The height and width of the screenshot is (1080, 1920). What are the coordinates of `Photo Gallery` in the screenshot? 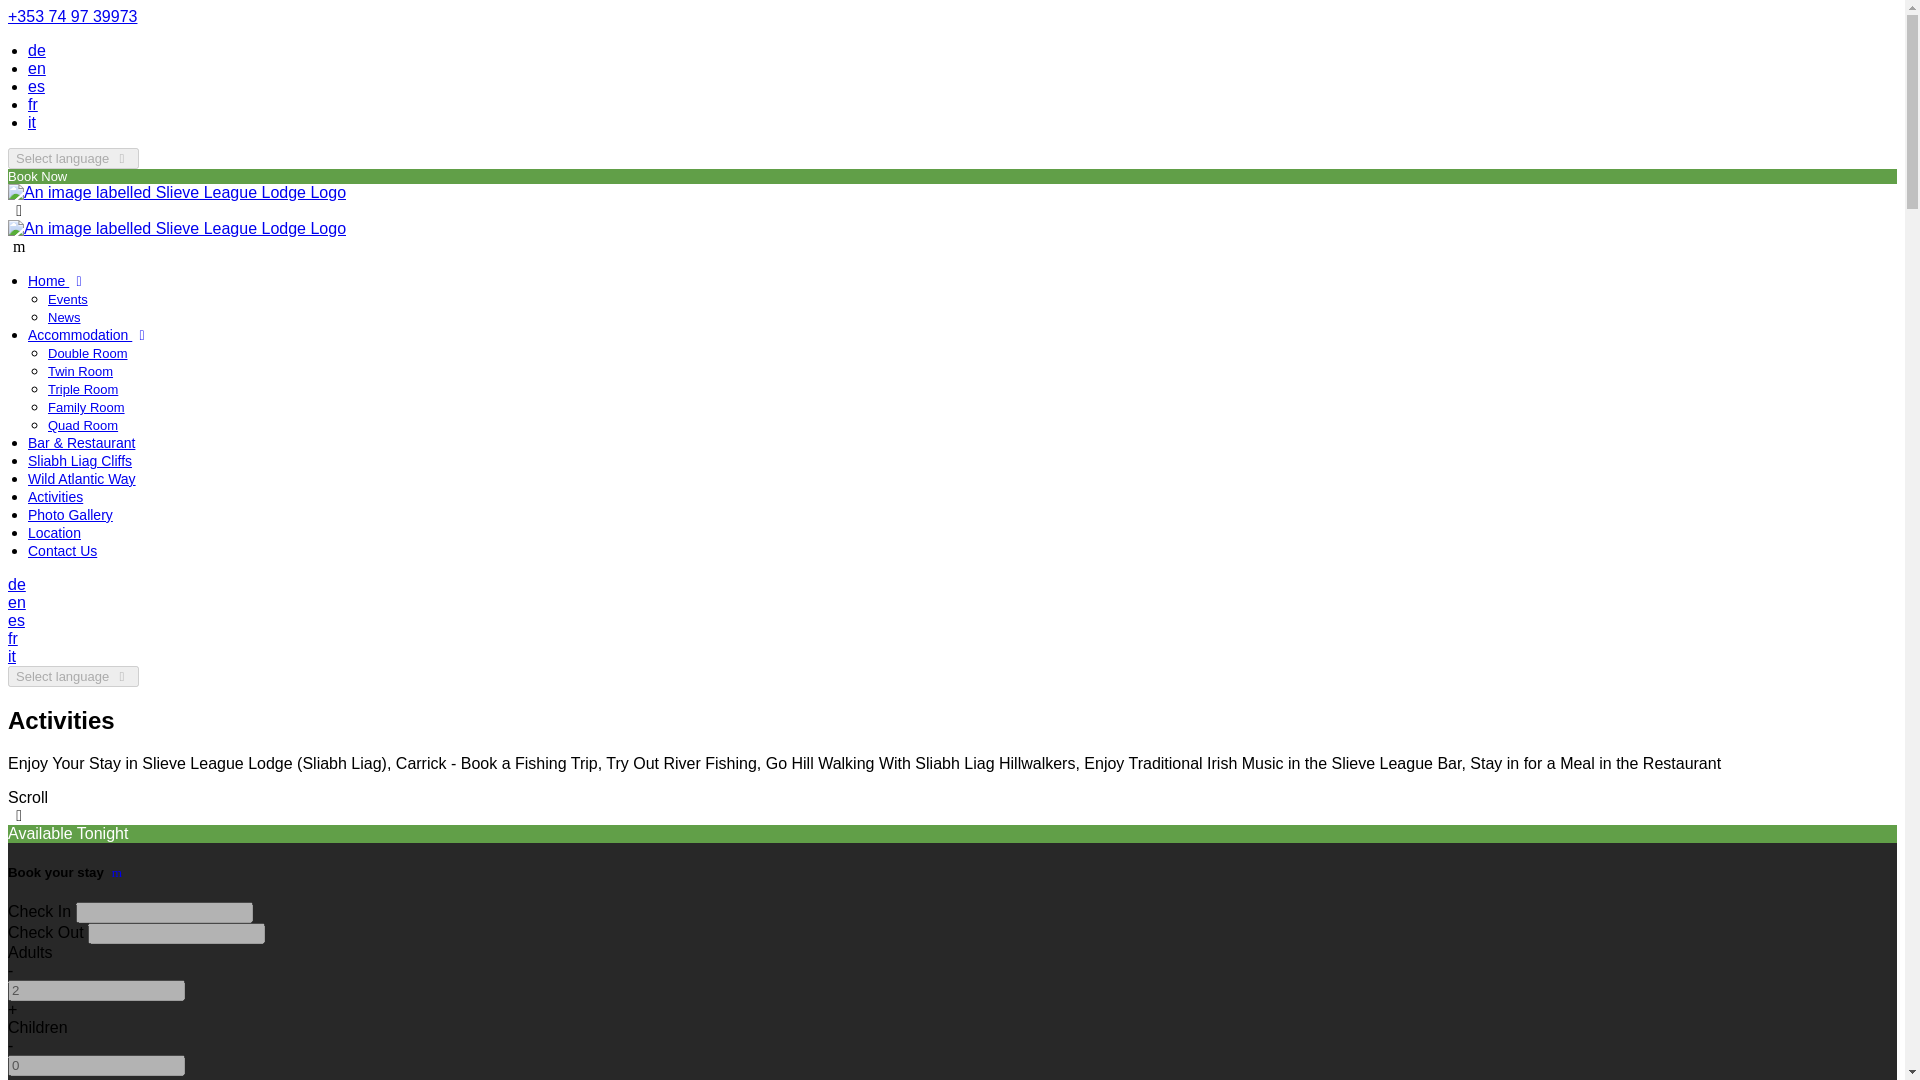 It's located at (70, 514).